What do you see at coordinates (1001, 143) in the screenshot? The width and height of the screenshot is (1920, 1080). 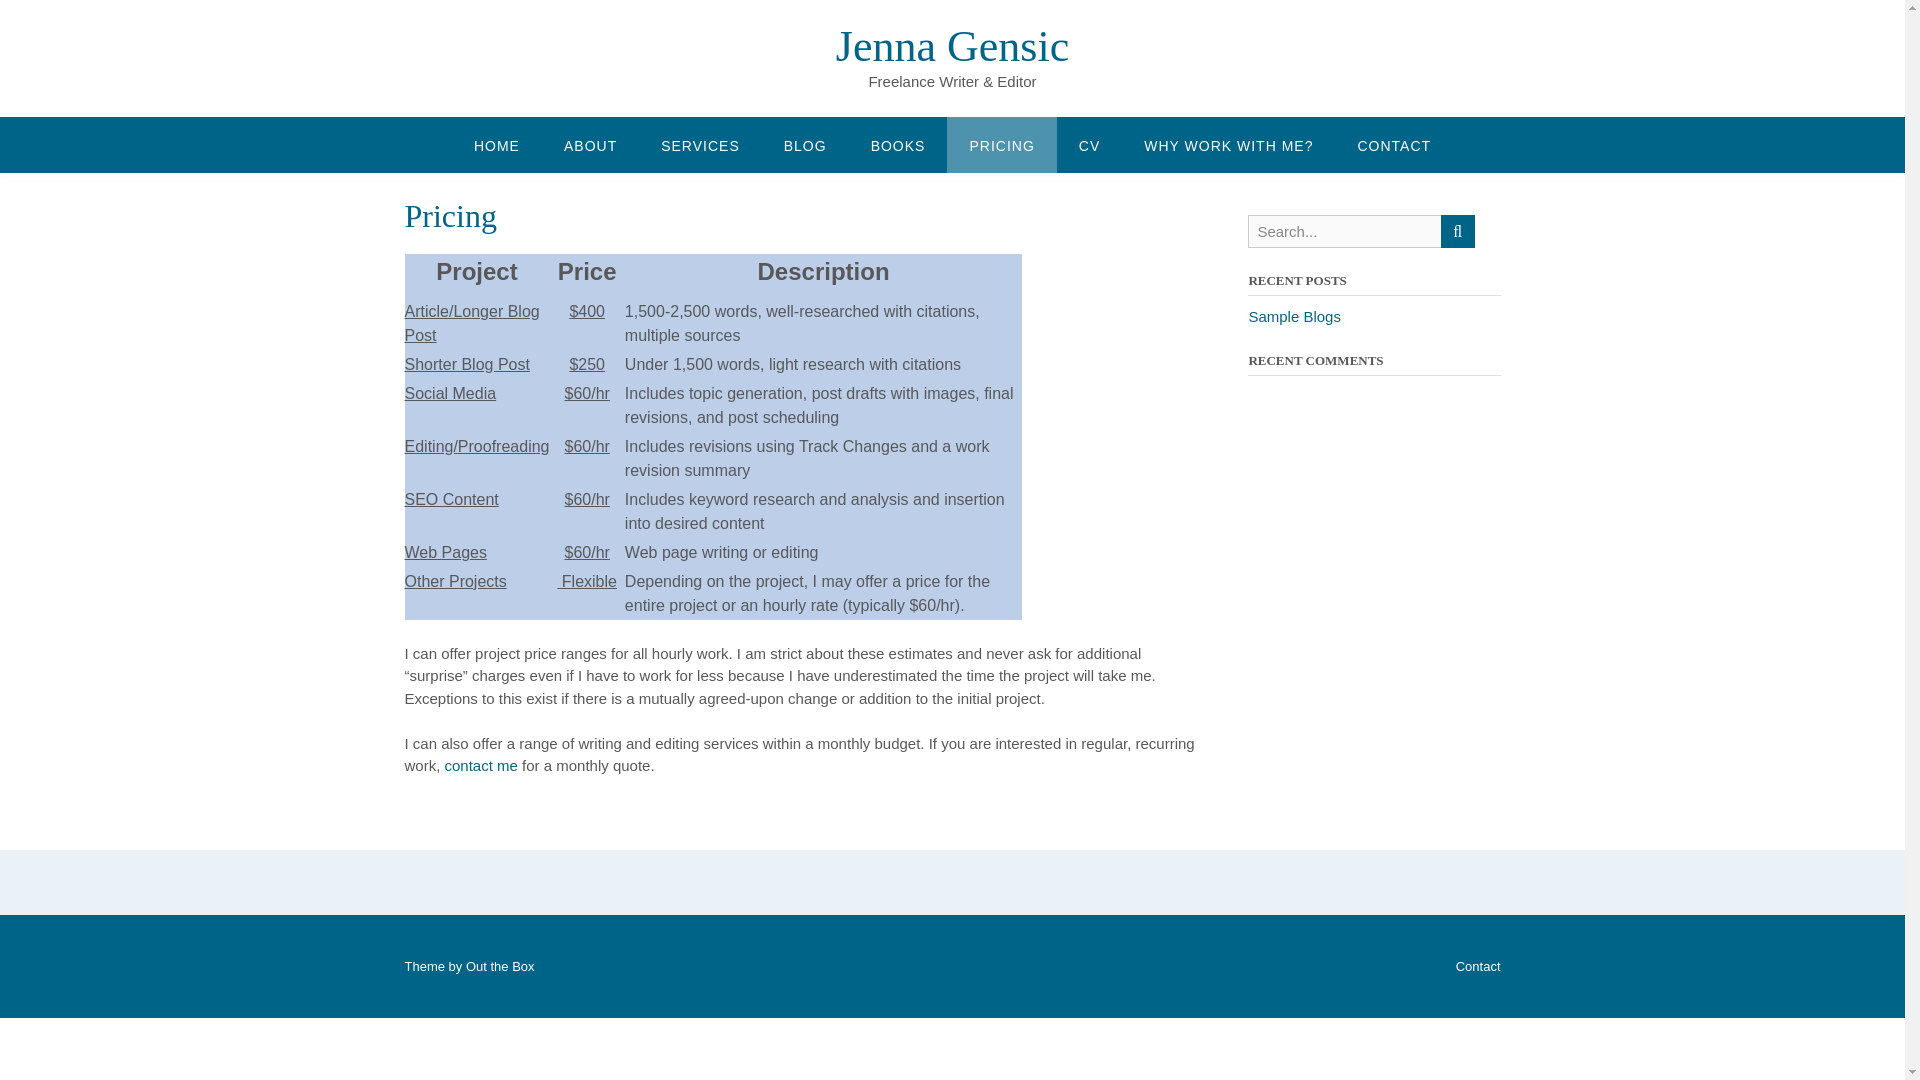 I see `PRICING` at bounding box center [1001, 143].